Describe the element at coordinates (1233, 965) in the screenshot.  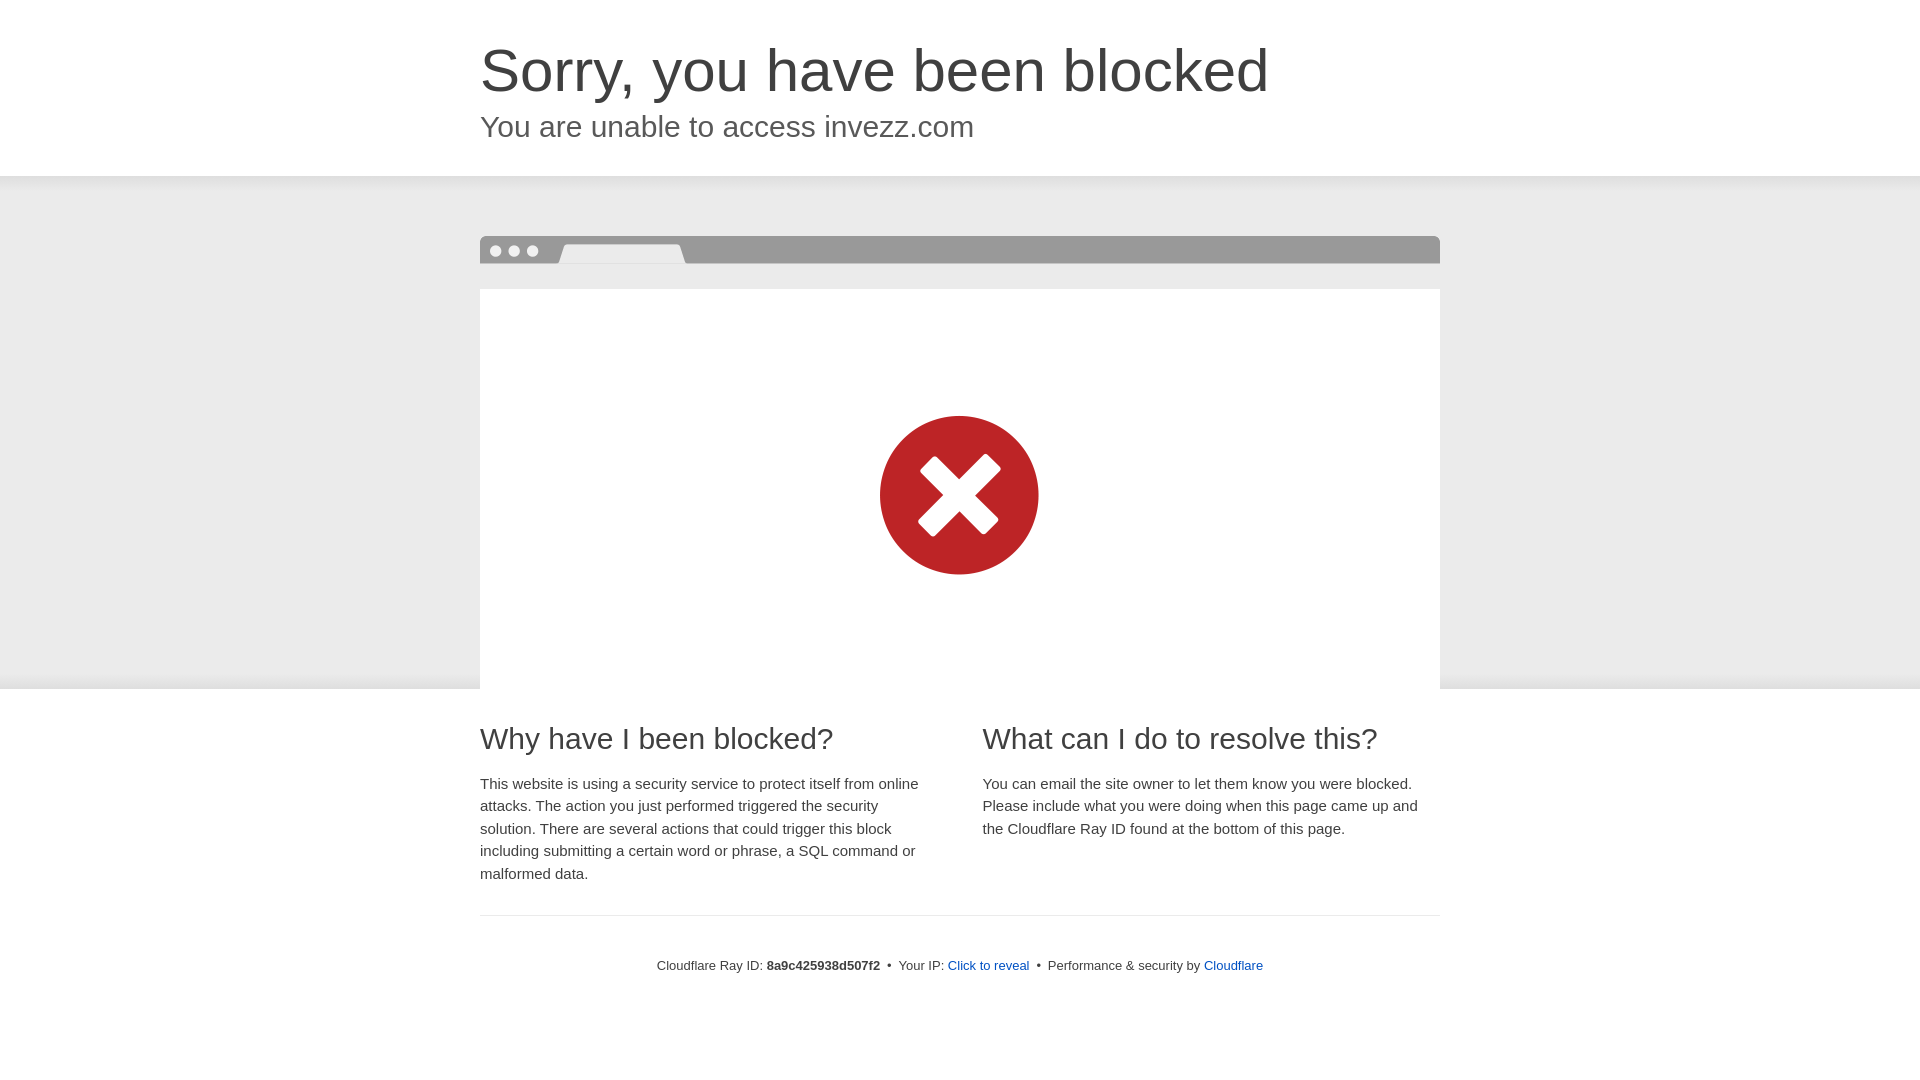
I see `Cloudflare` at that location.